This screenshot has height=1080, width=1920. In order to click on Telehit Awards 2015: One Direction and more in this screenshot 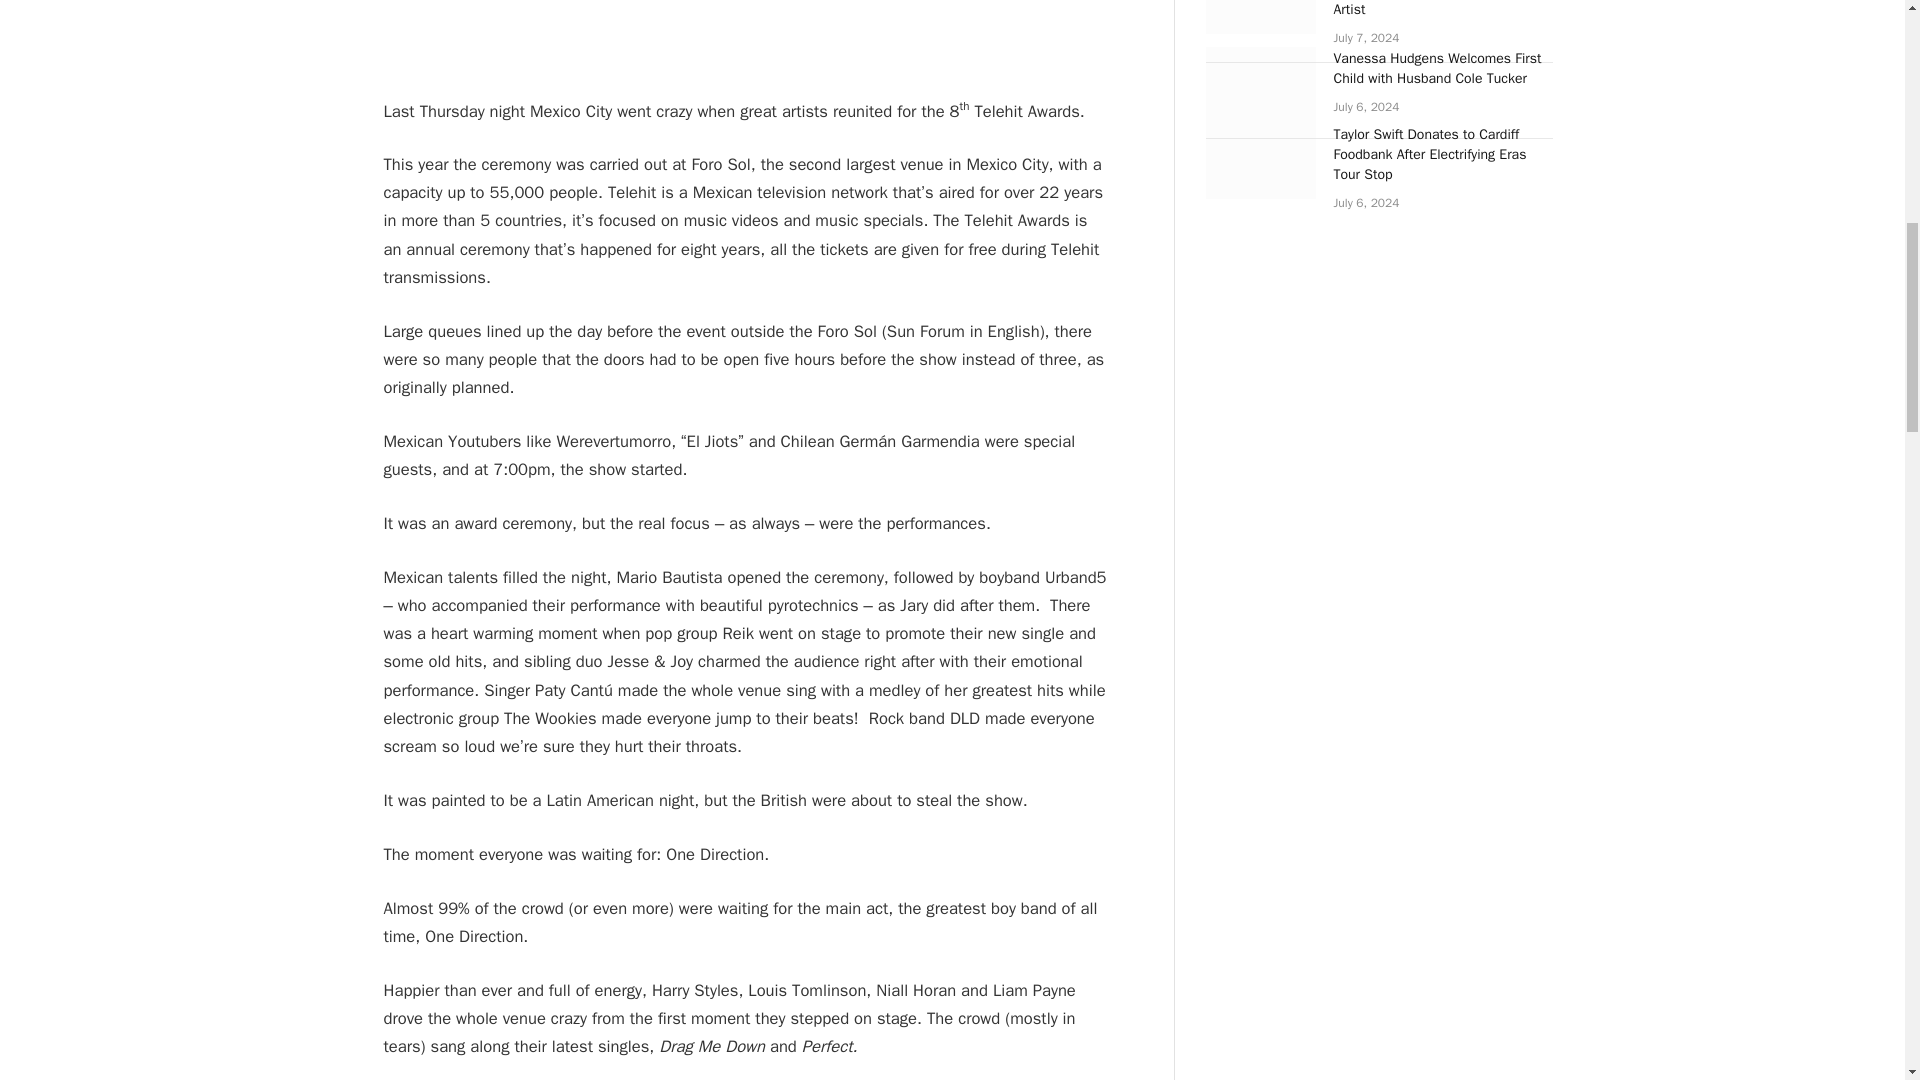, I will do `click(746, 32)`.